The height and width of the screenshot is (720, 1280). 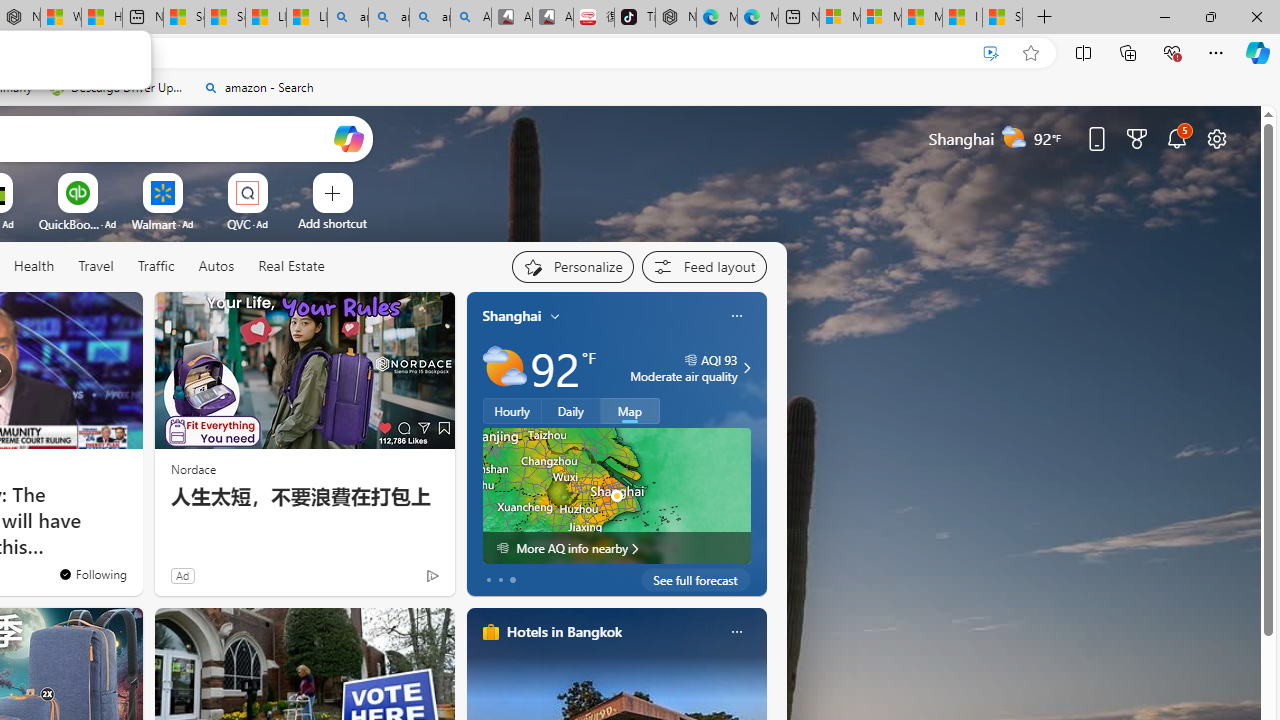 I want to click on Page settings, so click(x=1216, y=138).